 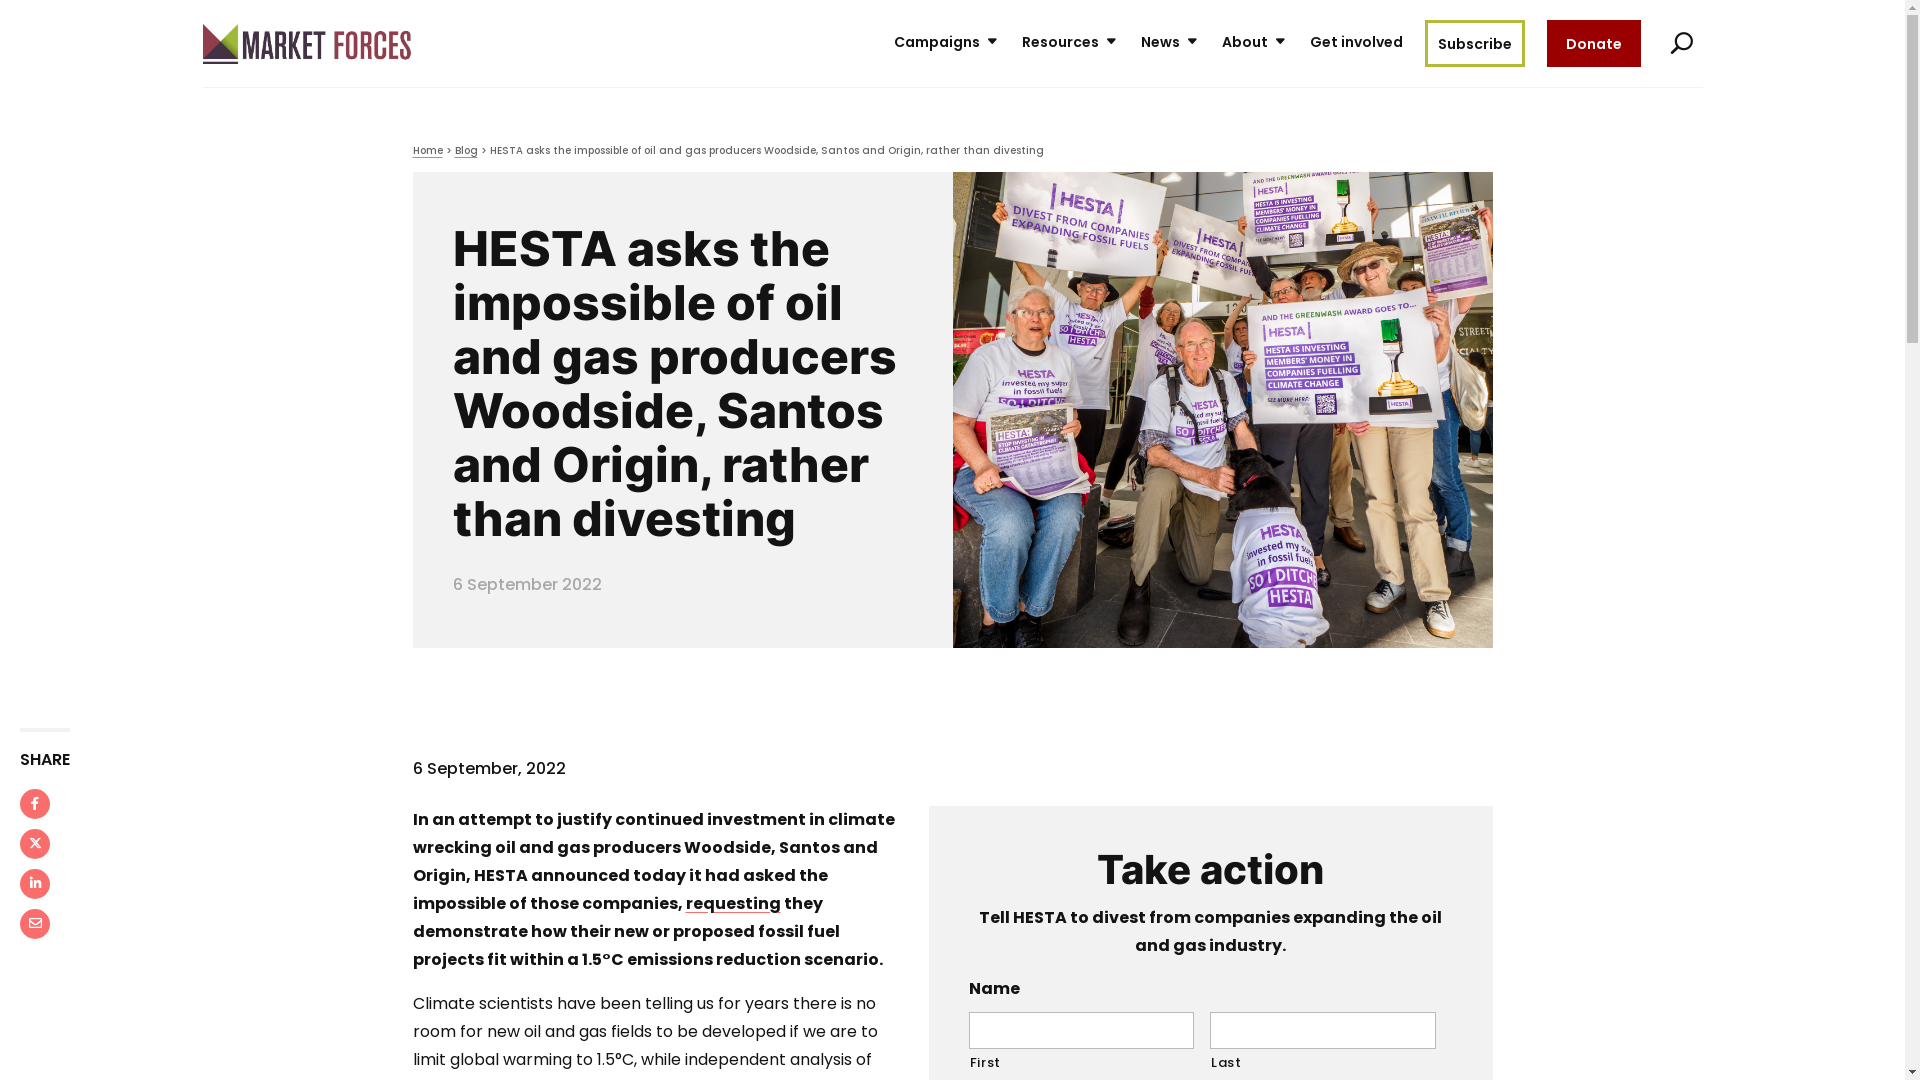 What do you see at coordinates (1170, 44) in the screenshot?
I see `News` at bounding box center [1170, 44].